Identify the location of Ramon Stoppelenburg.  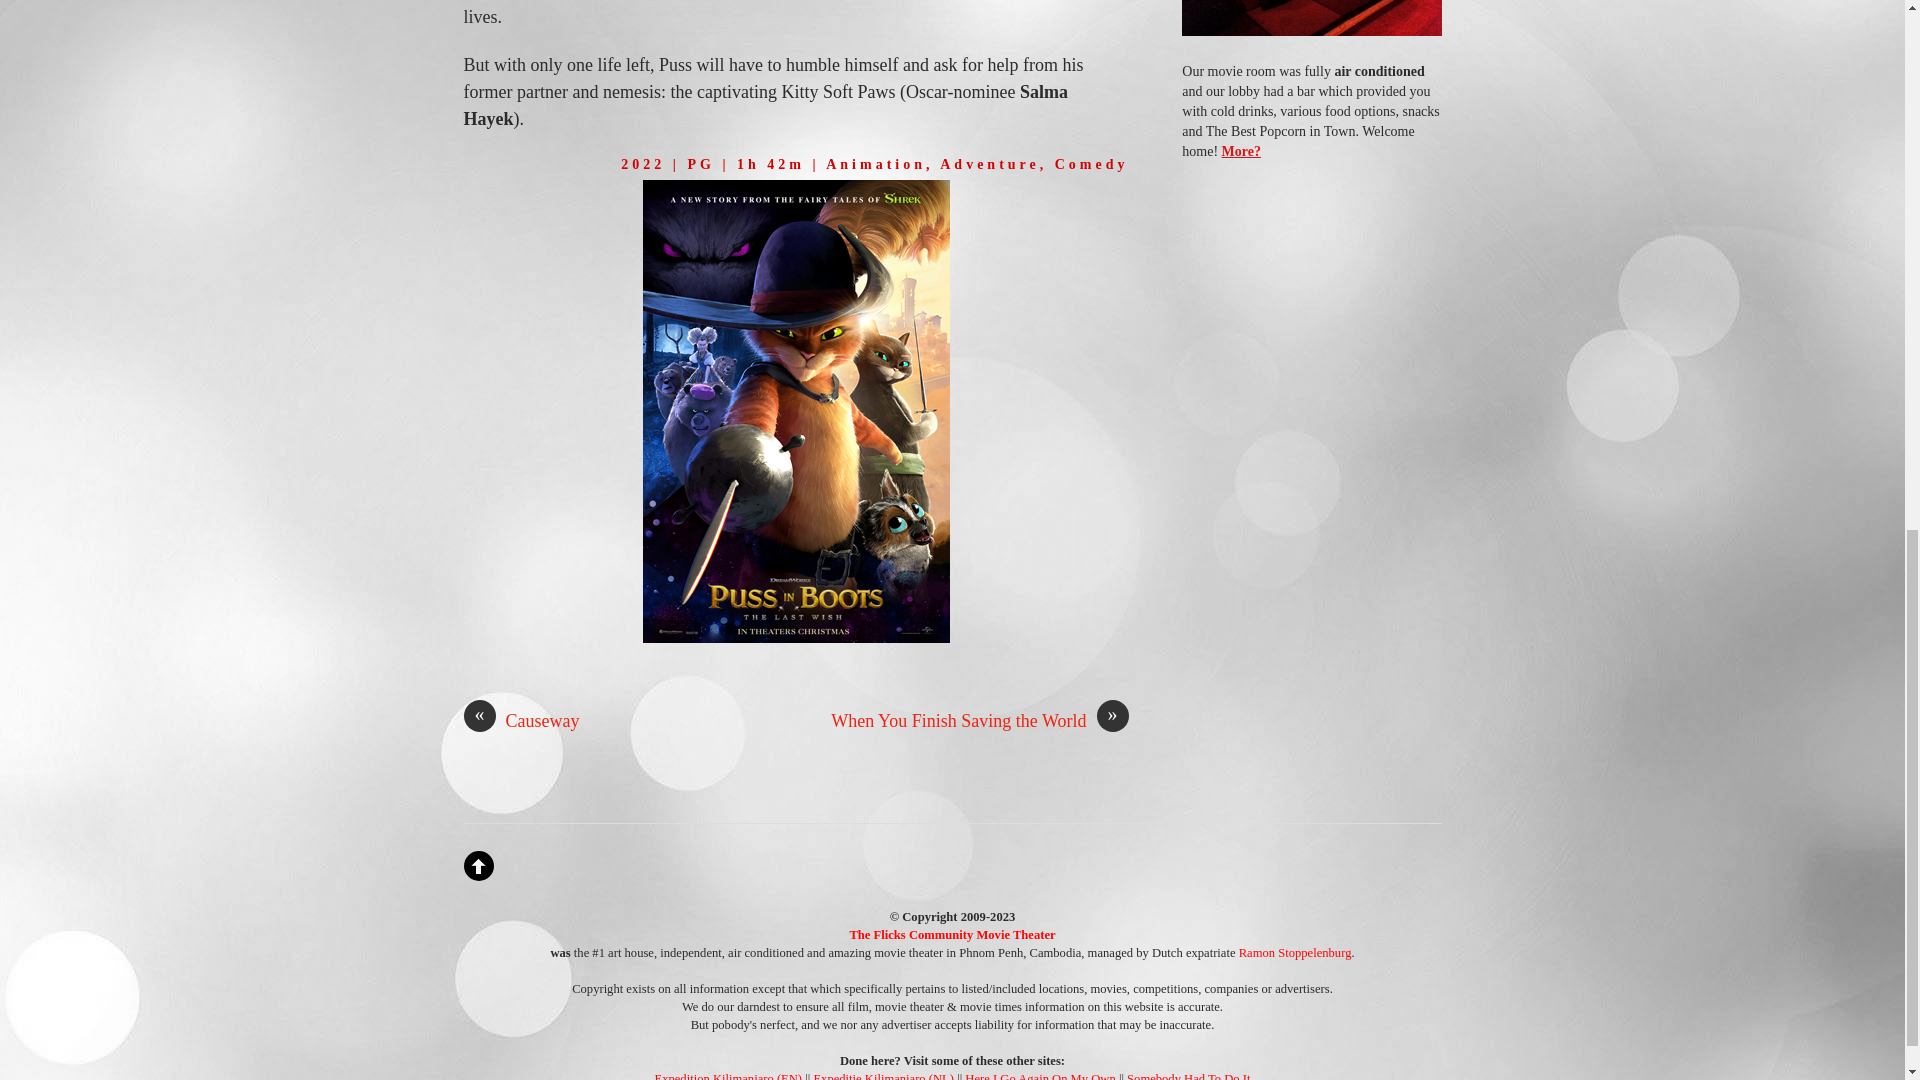
(1294, 953).